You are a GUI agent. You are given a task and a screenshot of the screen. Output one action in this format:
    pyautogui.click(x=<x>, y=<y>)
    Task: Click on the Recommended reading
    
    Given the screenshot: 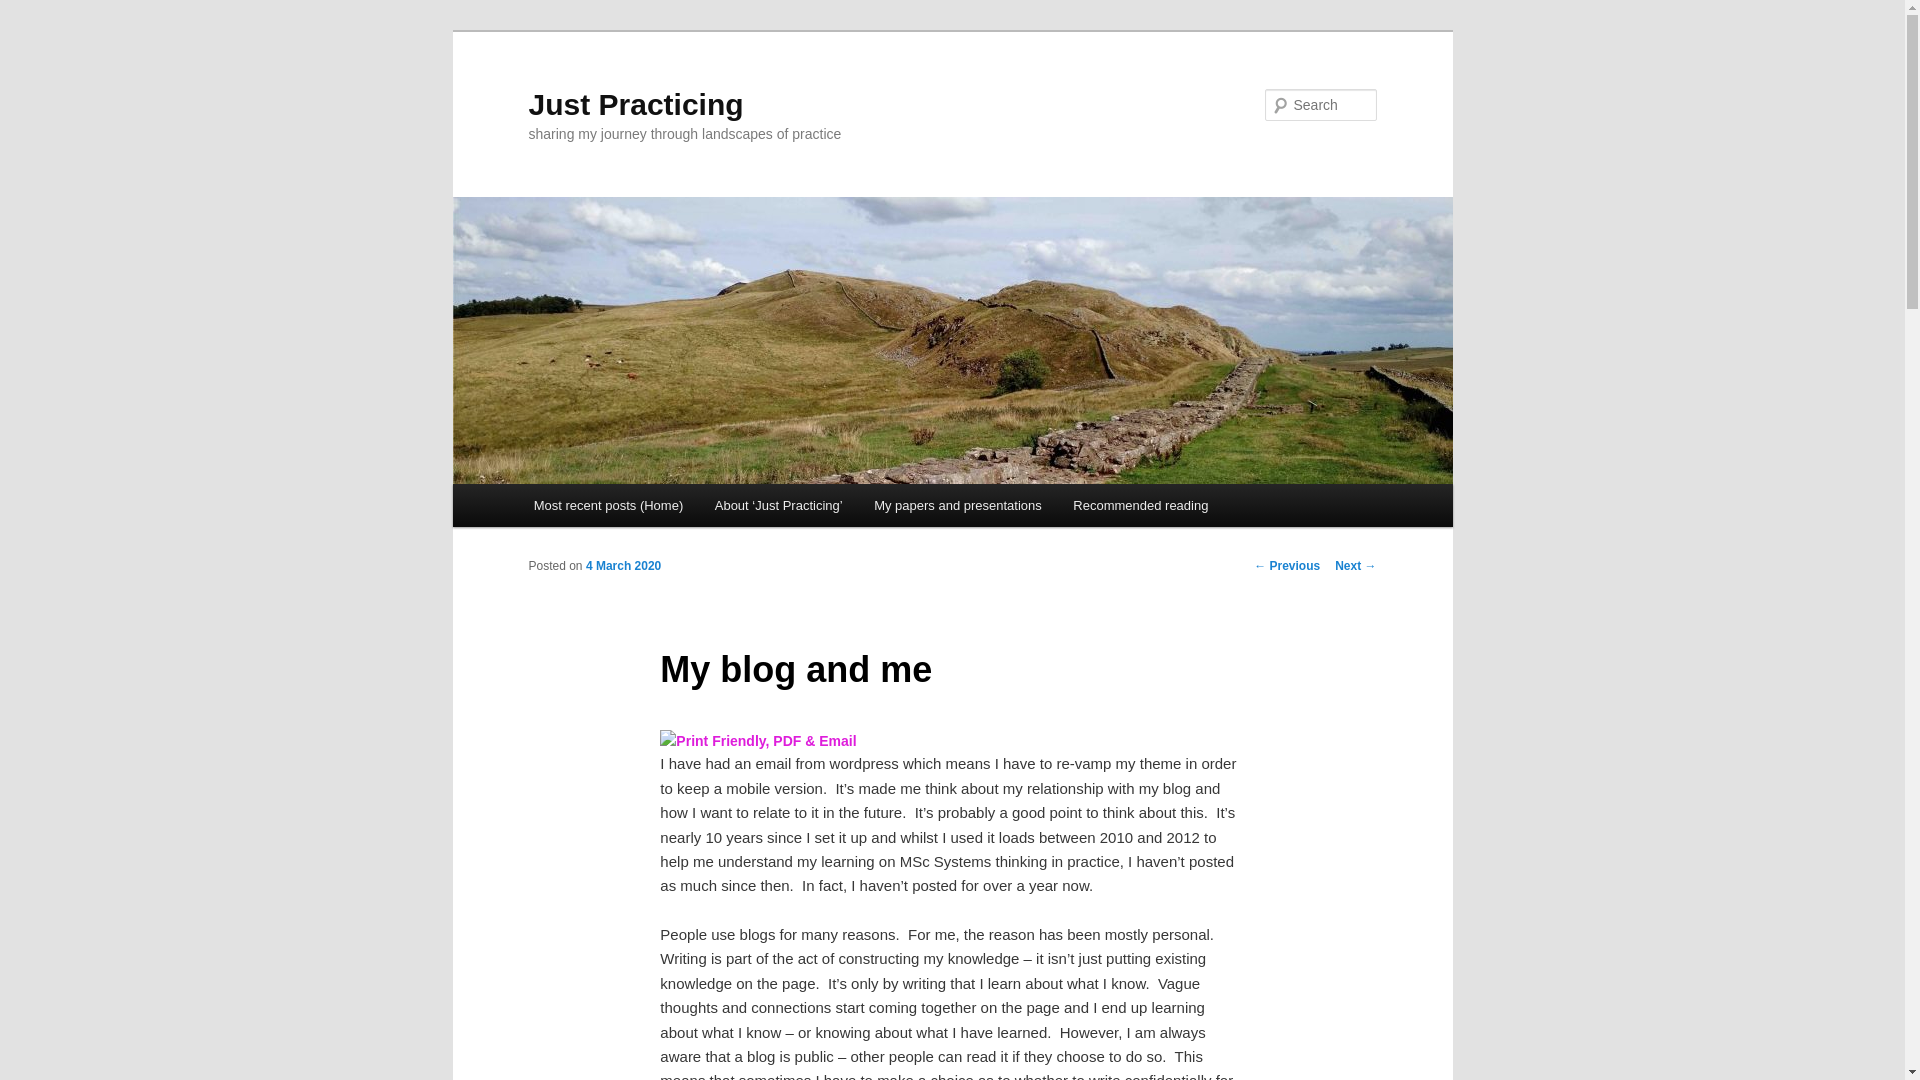 What is the action you would take?
    pyautogui.click(x=1140, y=505)
    